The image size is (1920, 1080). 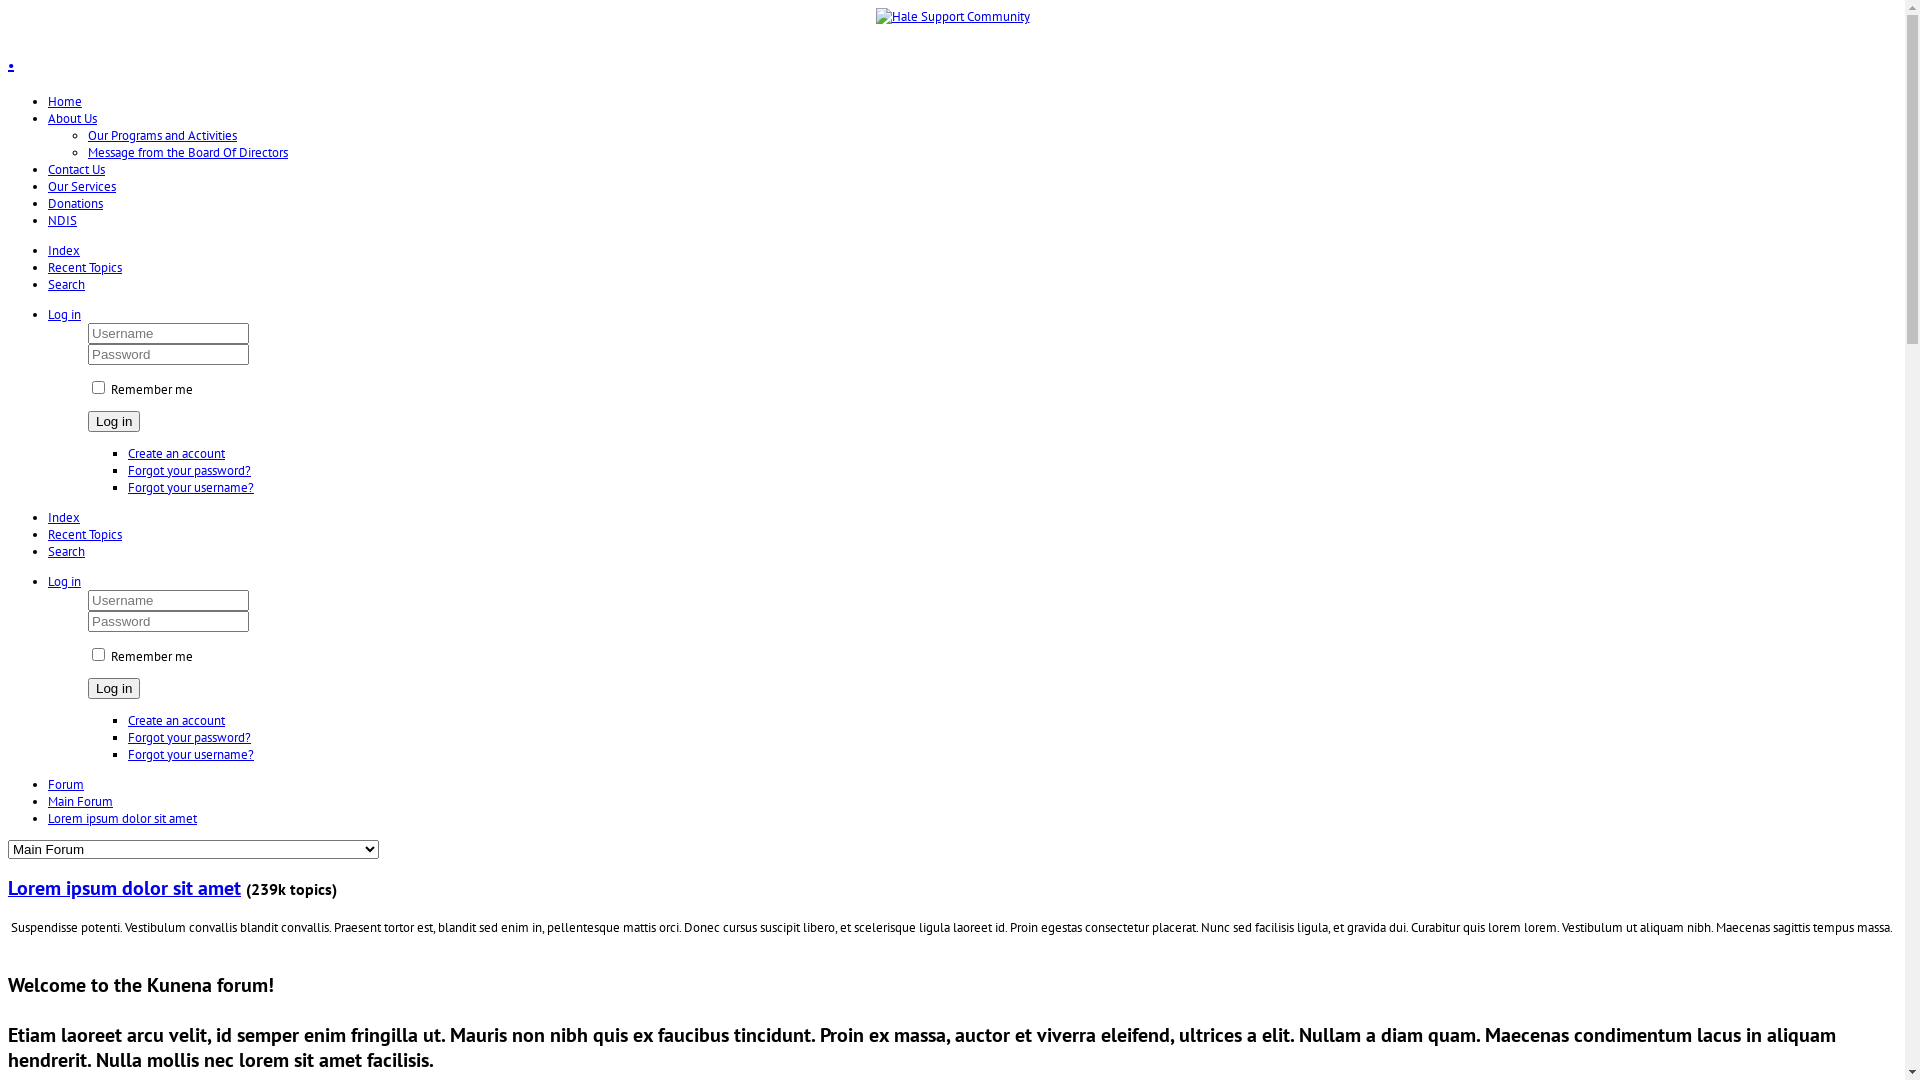 I want to click on Forgot your password?, so click(x=190, y=738).